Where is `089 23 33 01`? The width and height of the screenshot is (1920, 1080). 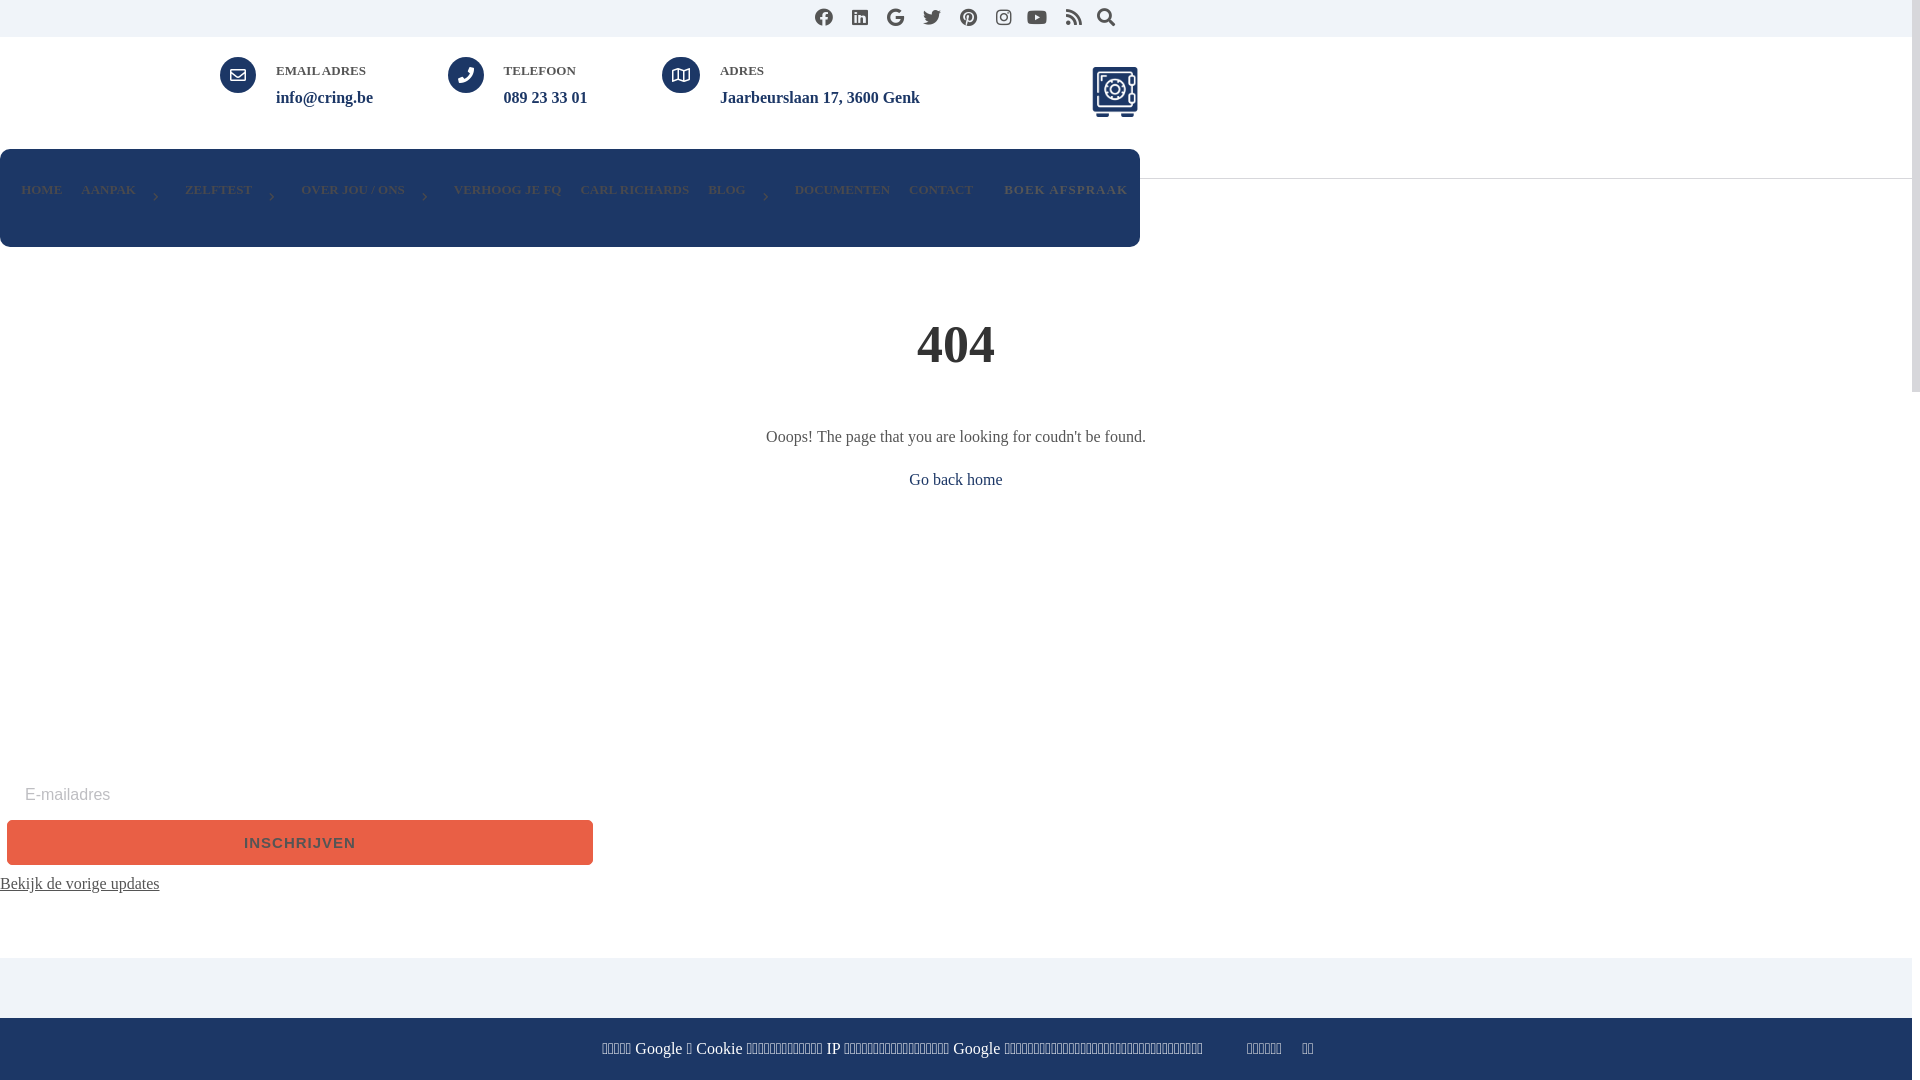
089 23 33 01 is located at coordinates (546, 98).